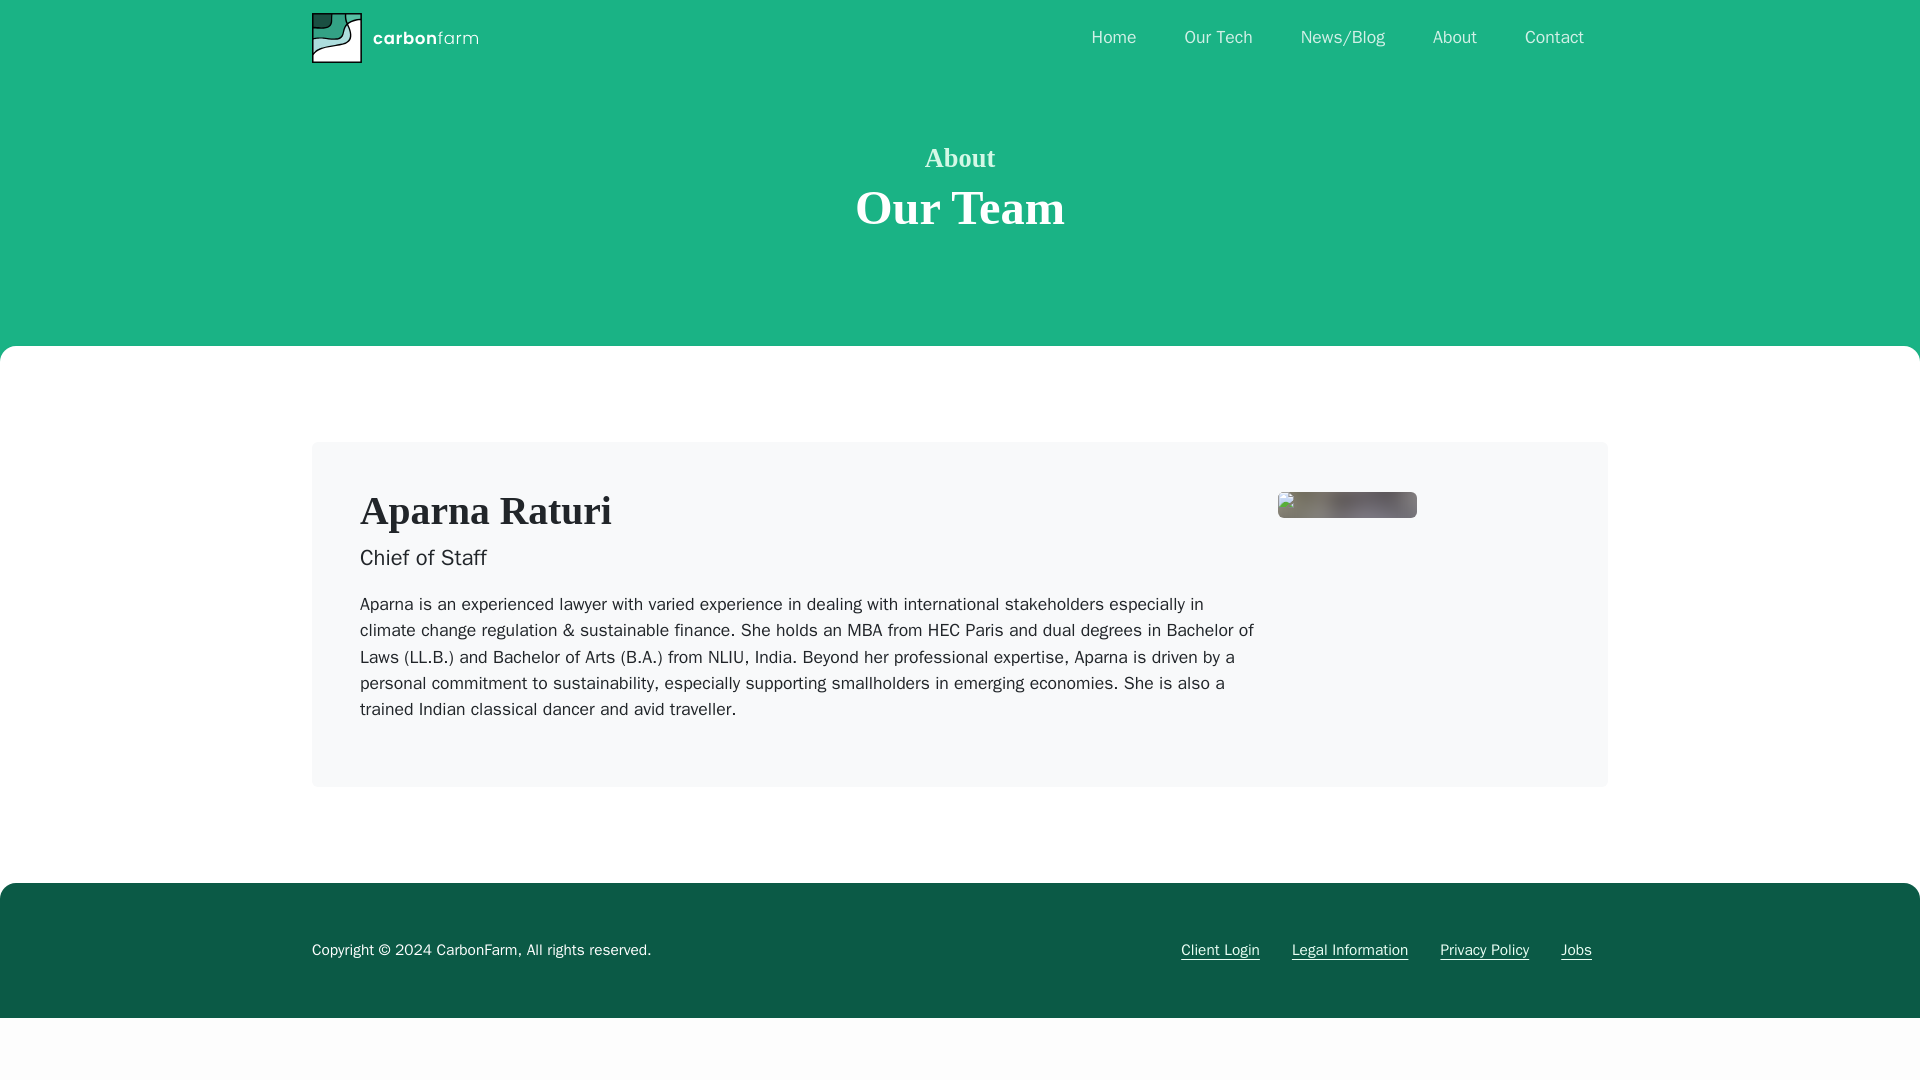  Describe the element at coordinates (1220, 950) in the screenshot. I see `Client Login` at that location.